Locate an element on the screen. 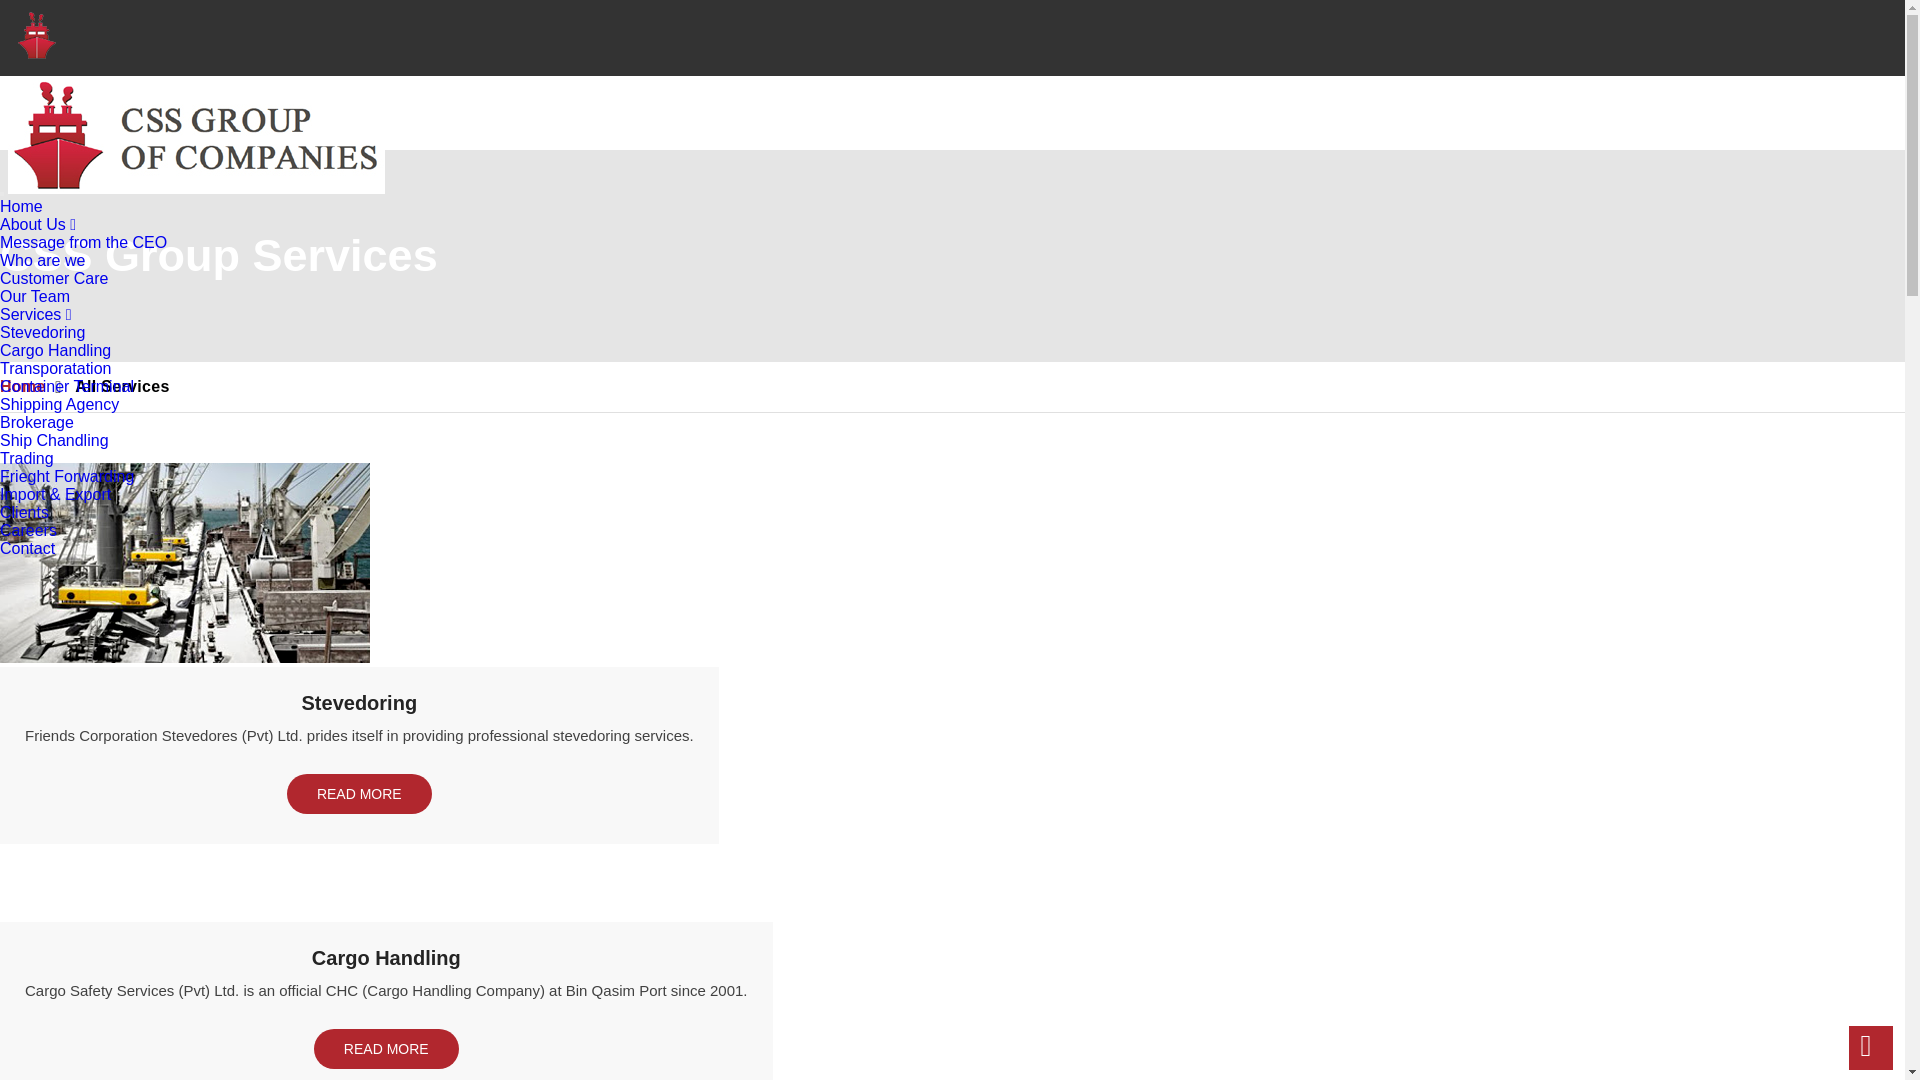  Trading is located at coordinates (26, 458).